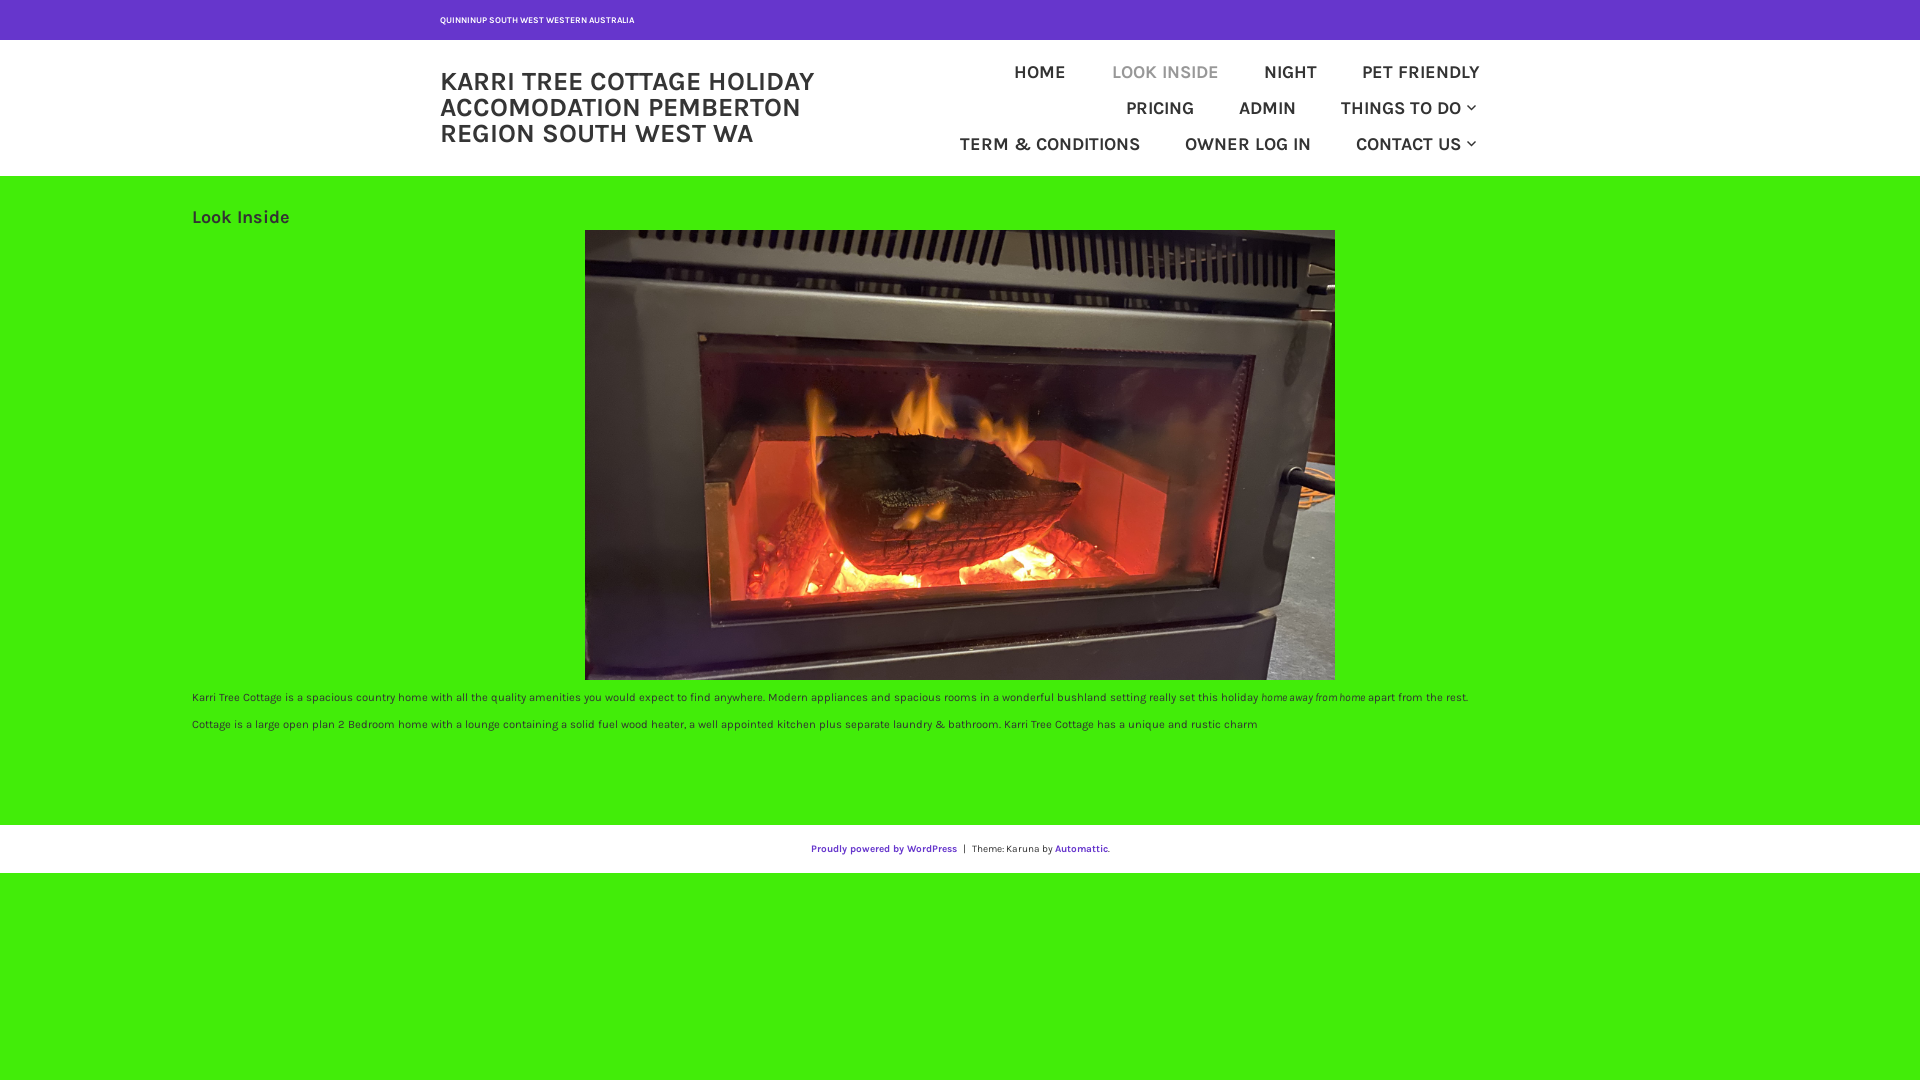  Describe the element at coordinates (1396, 144) in the screenshot. I see `CONTACT US` at that location.